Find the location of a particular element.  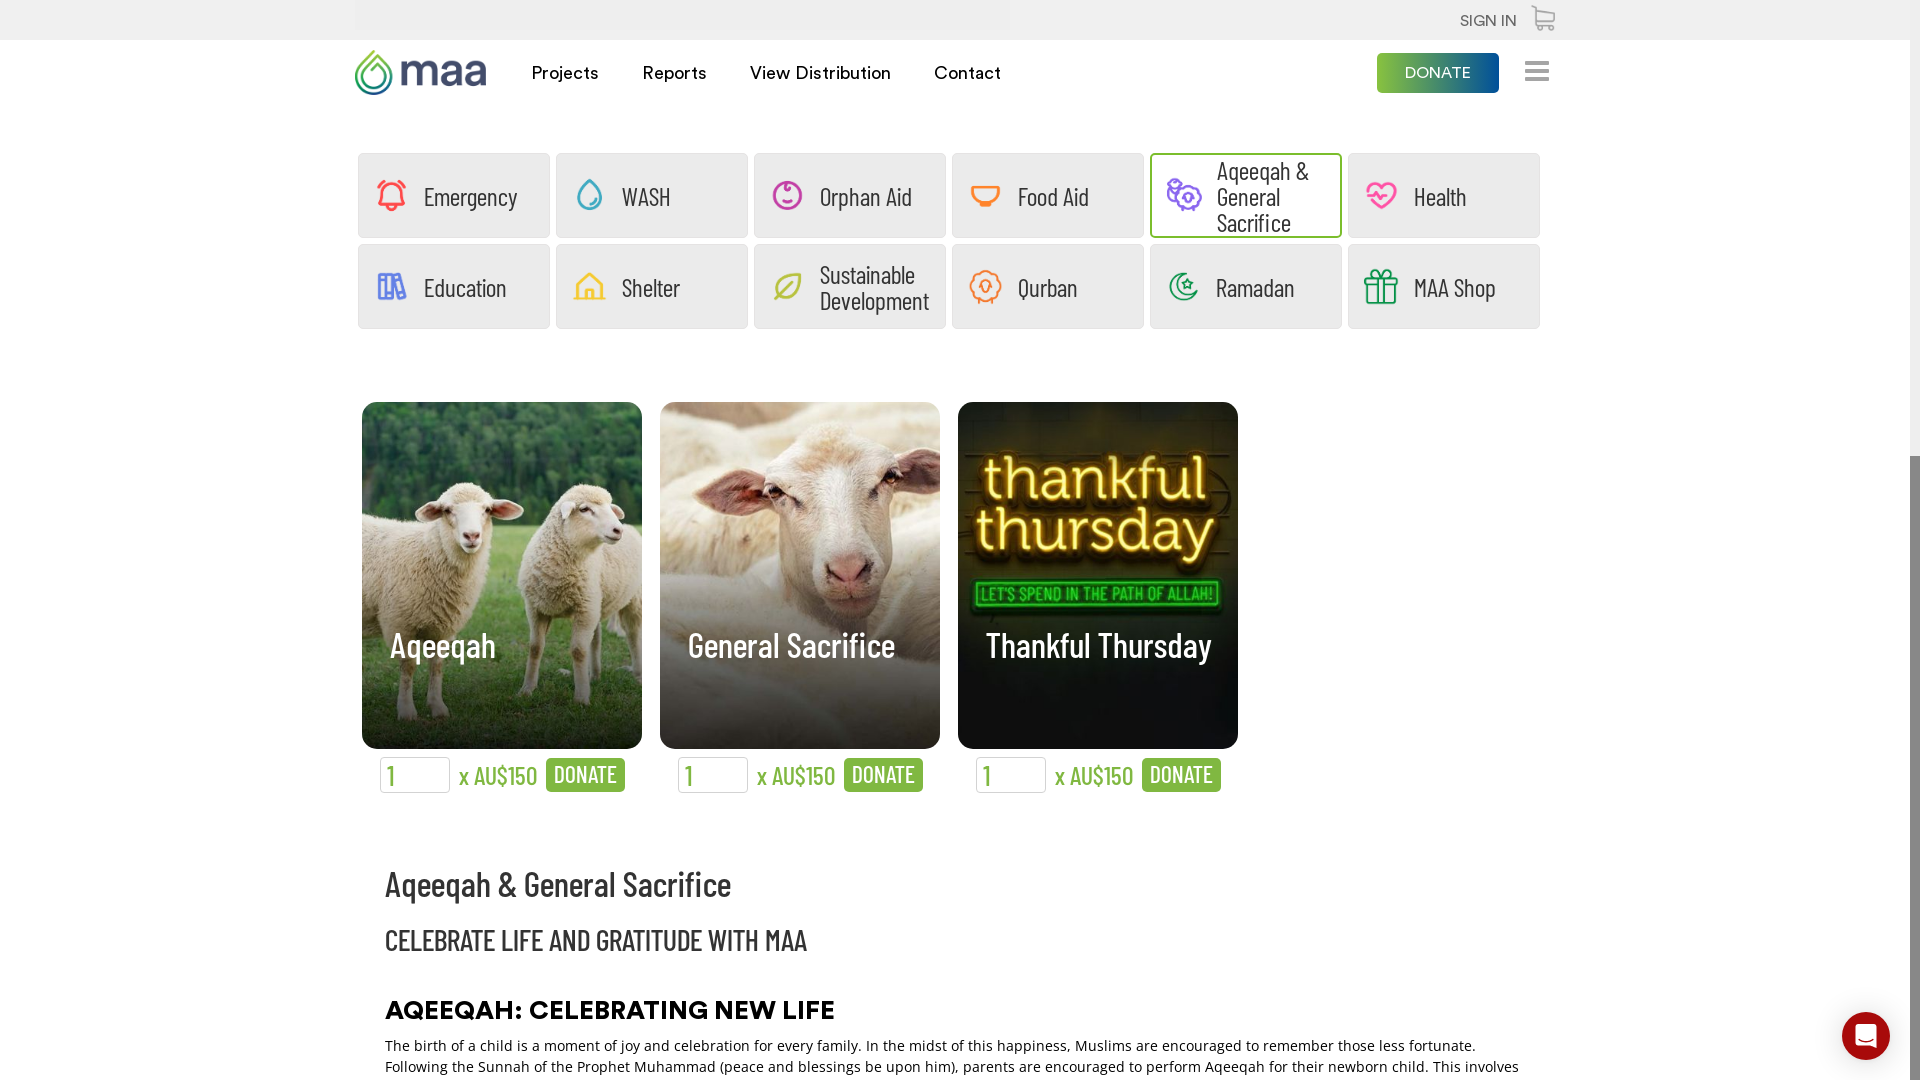

View detail is located at coordinates (502, 574).